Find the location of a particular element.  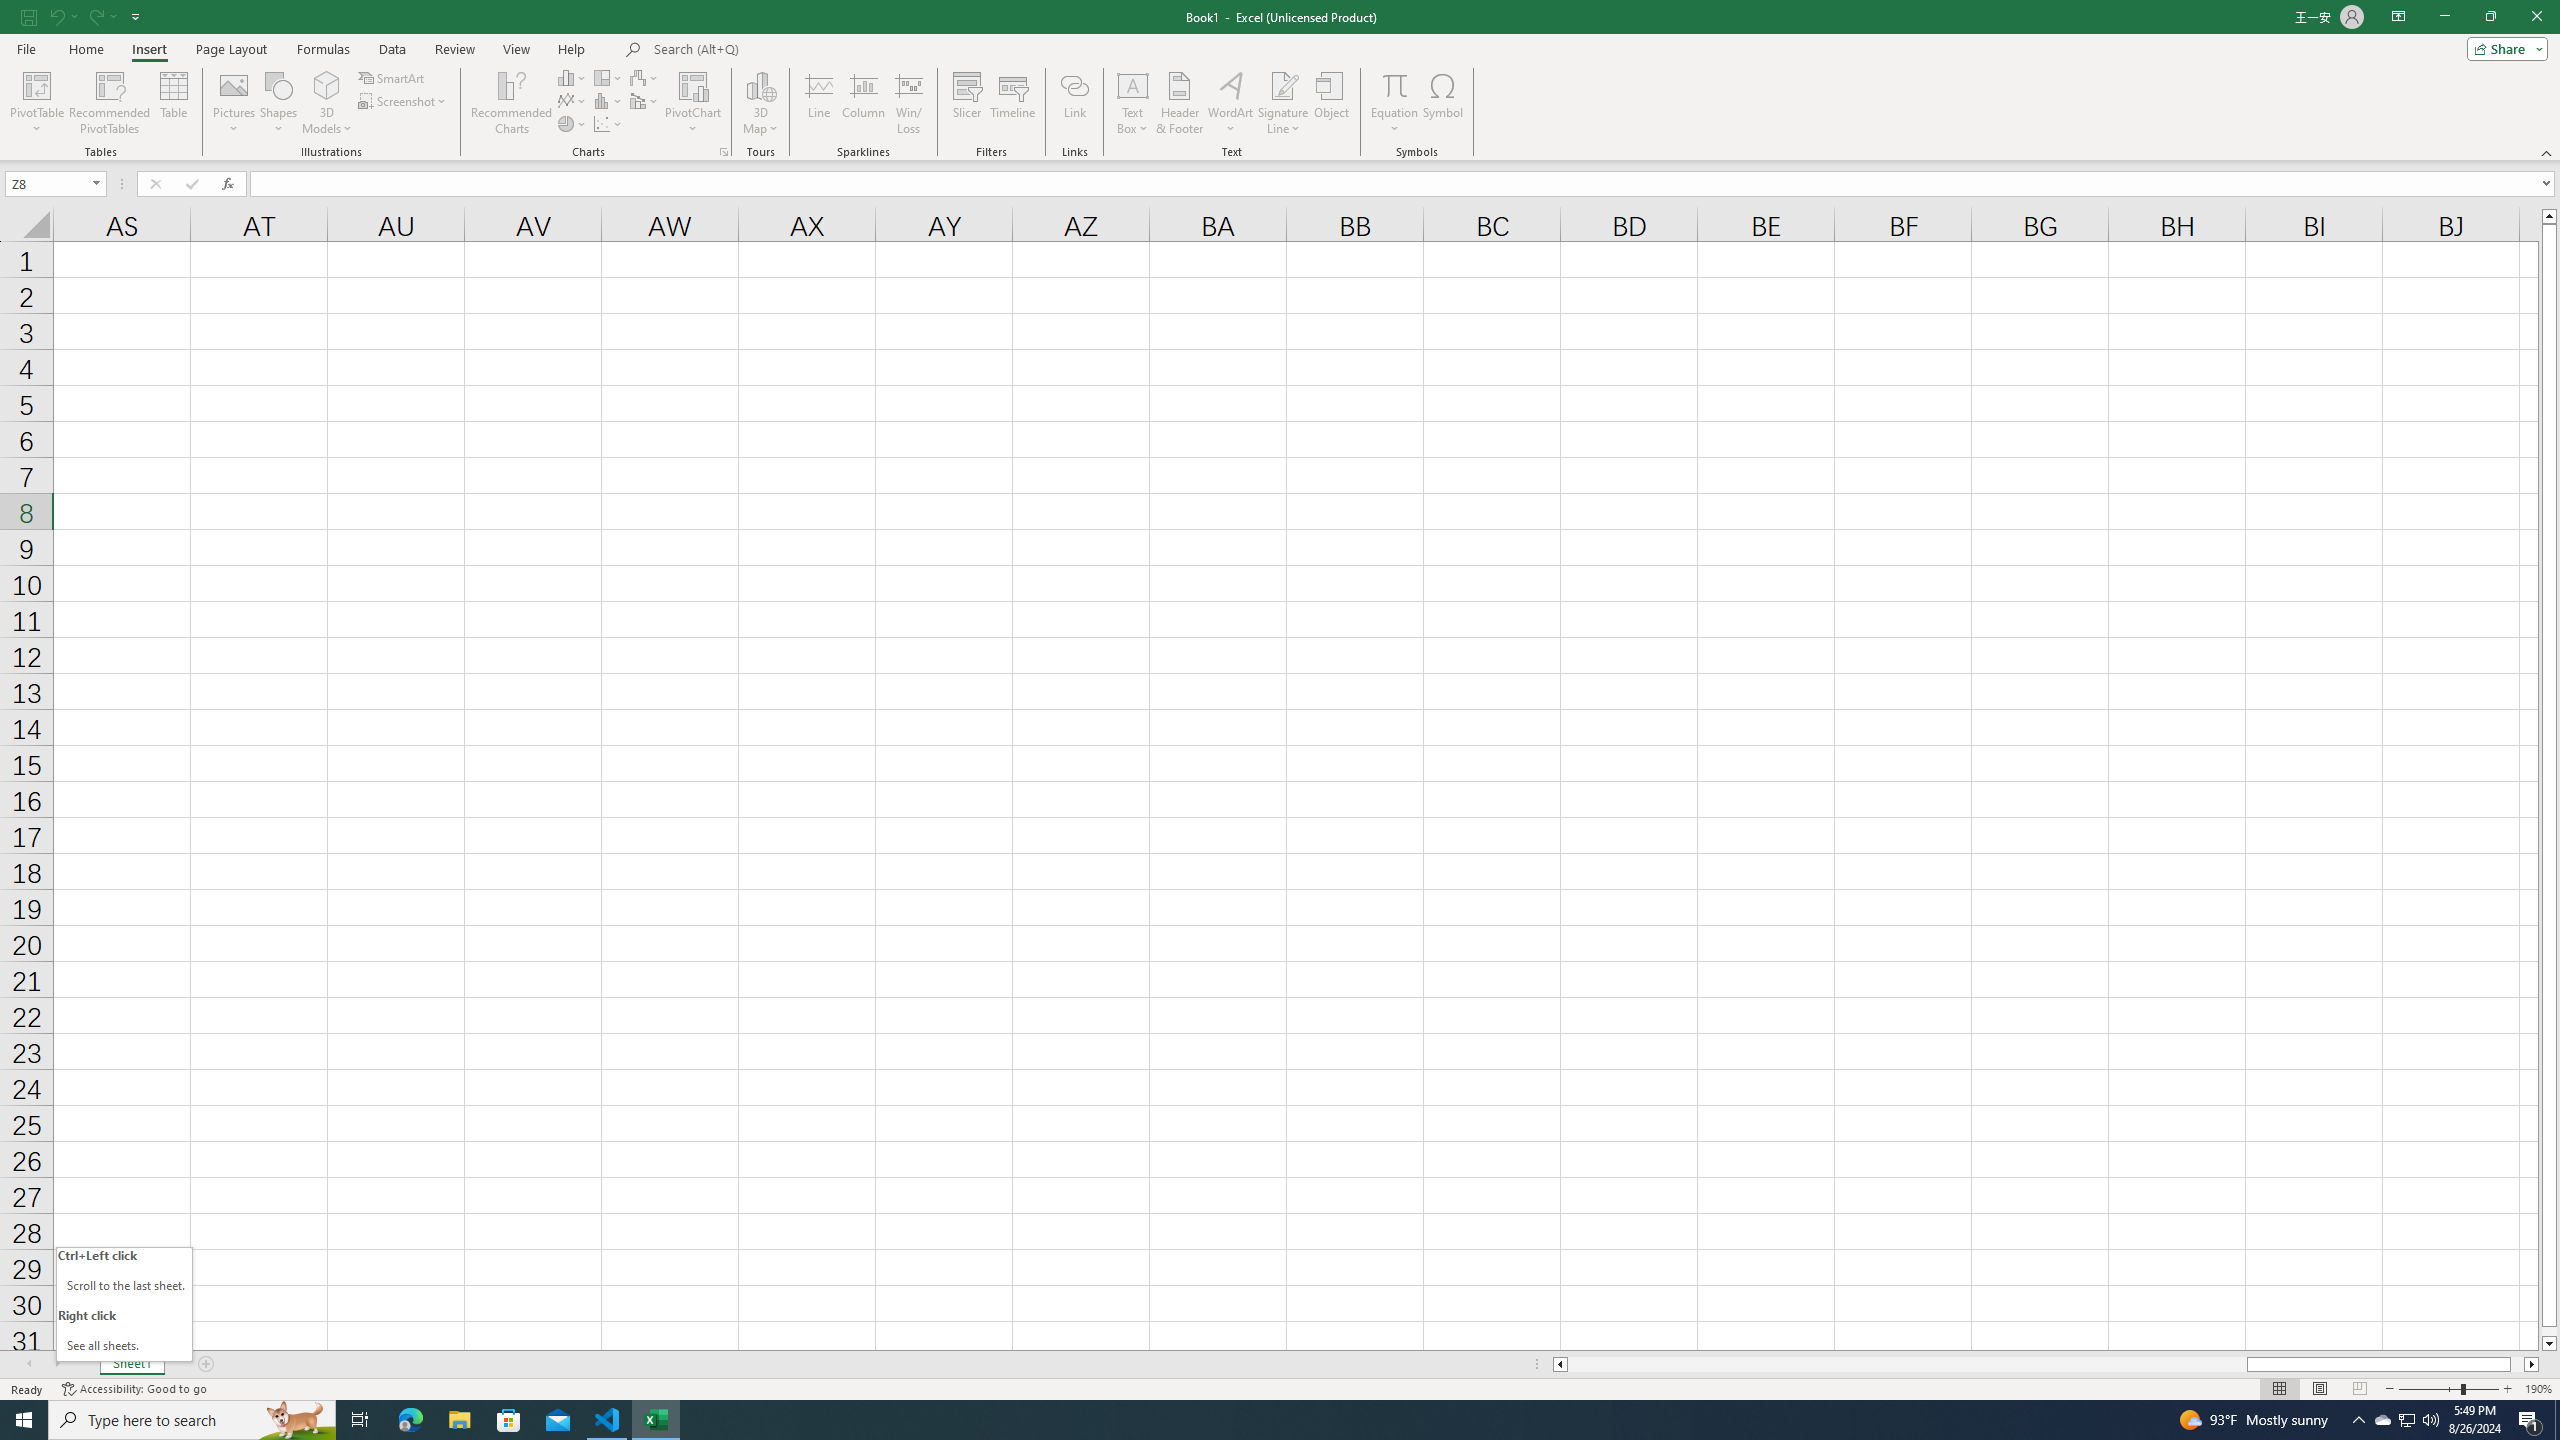

PivotTable is located at coordinates (36, 85).